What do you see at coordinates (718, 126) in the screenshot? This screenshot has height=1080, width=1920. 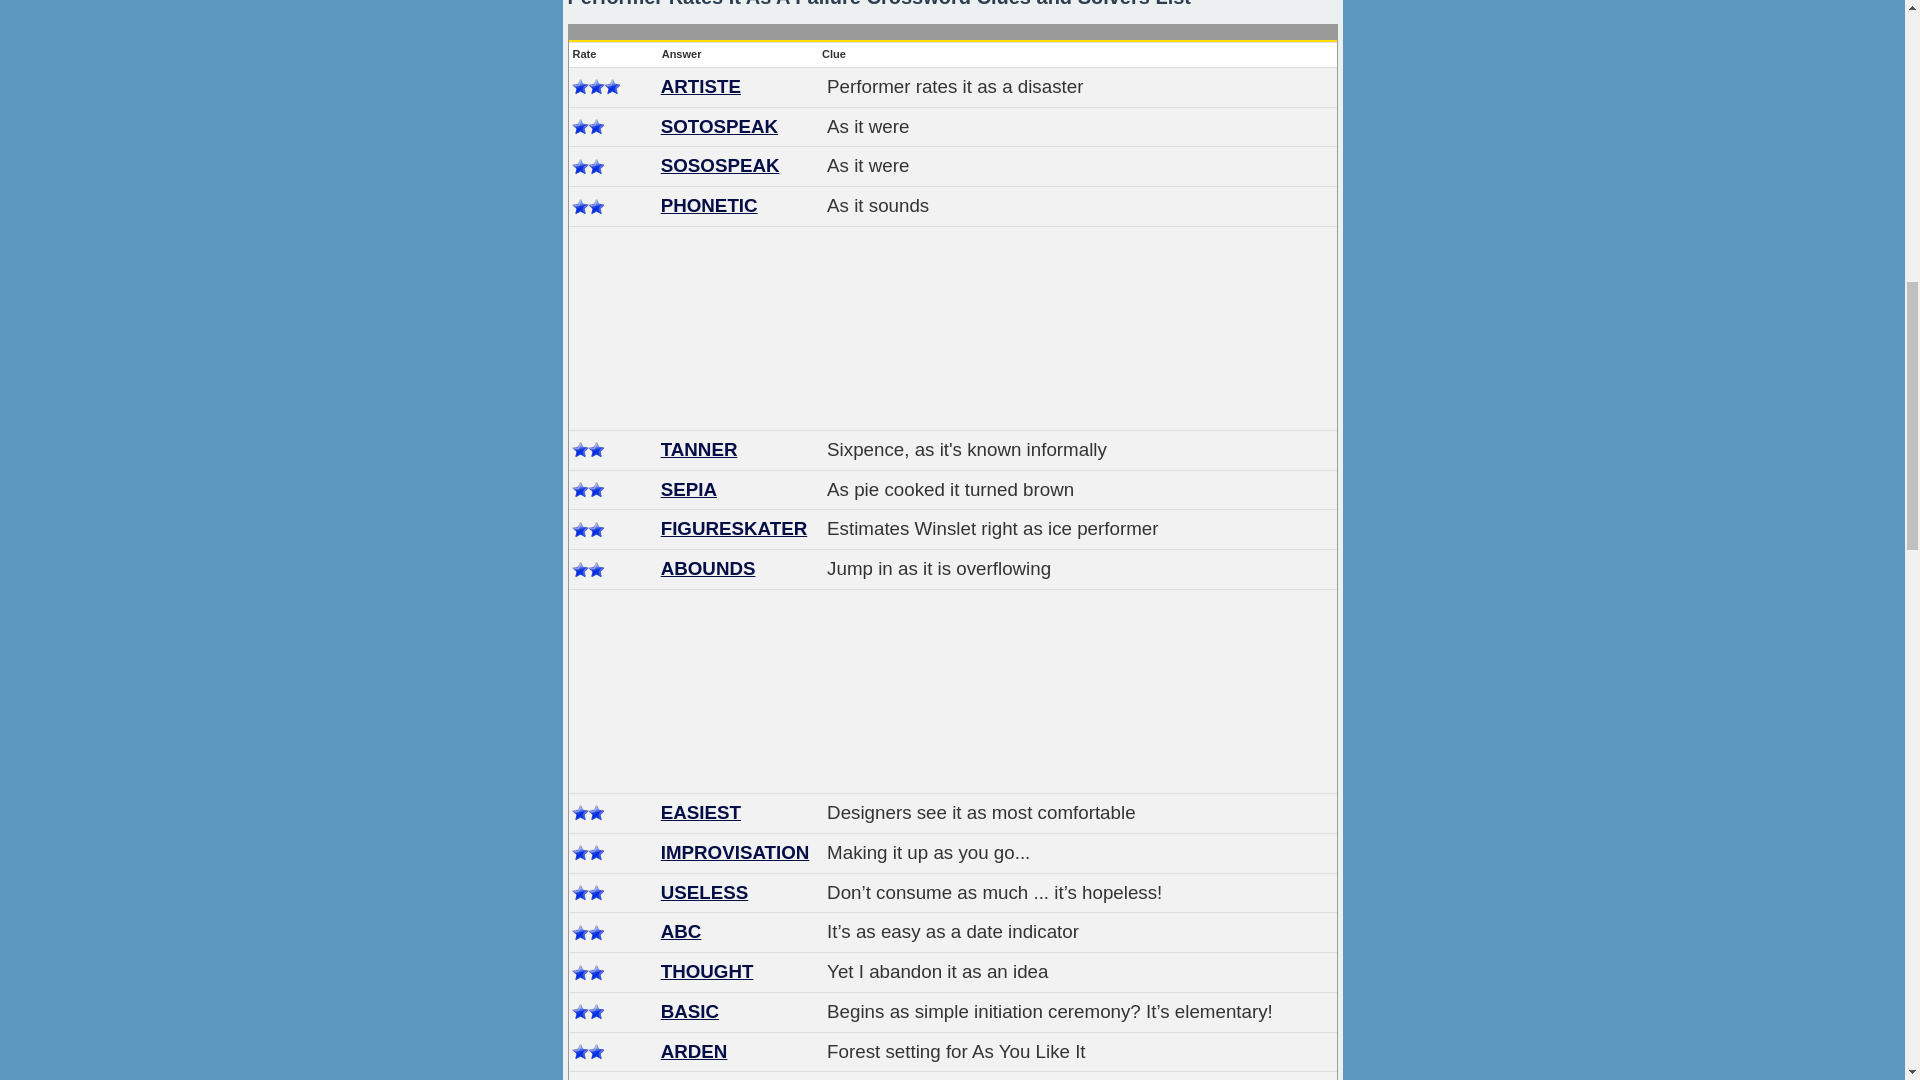 I see `SOTOSPEAK` at bounding box center [718, 126].